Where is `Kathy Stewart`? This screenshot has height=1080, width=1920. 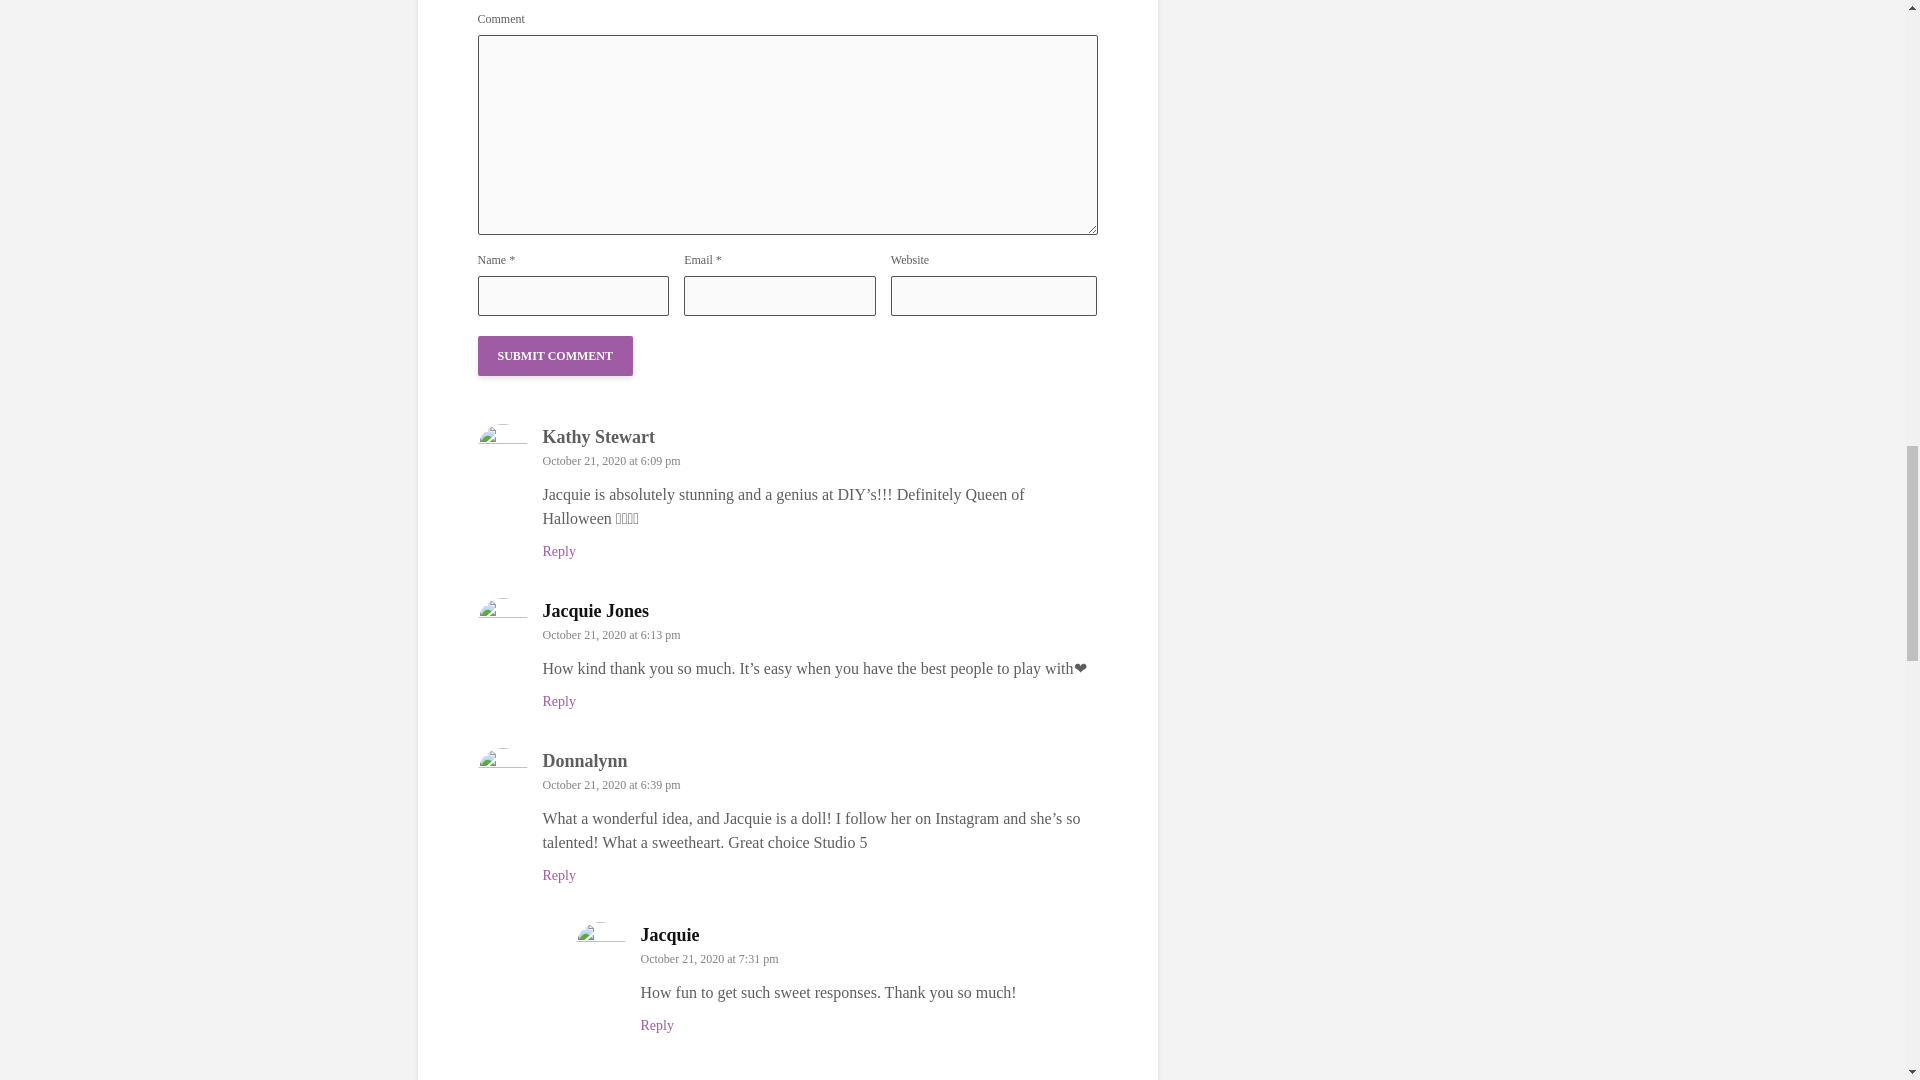 Kathy Stewart is located at coordinates (598, 436).